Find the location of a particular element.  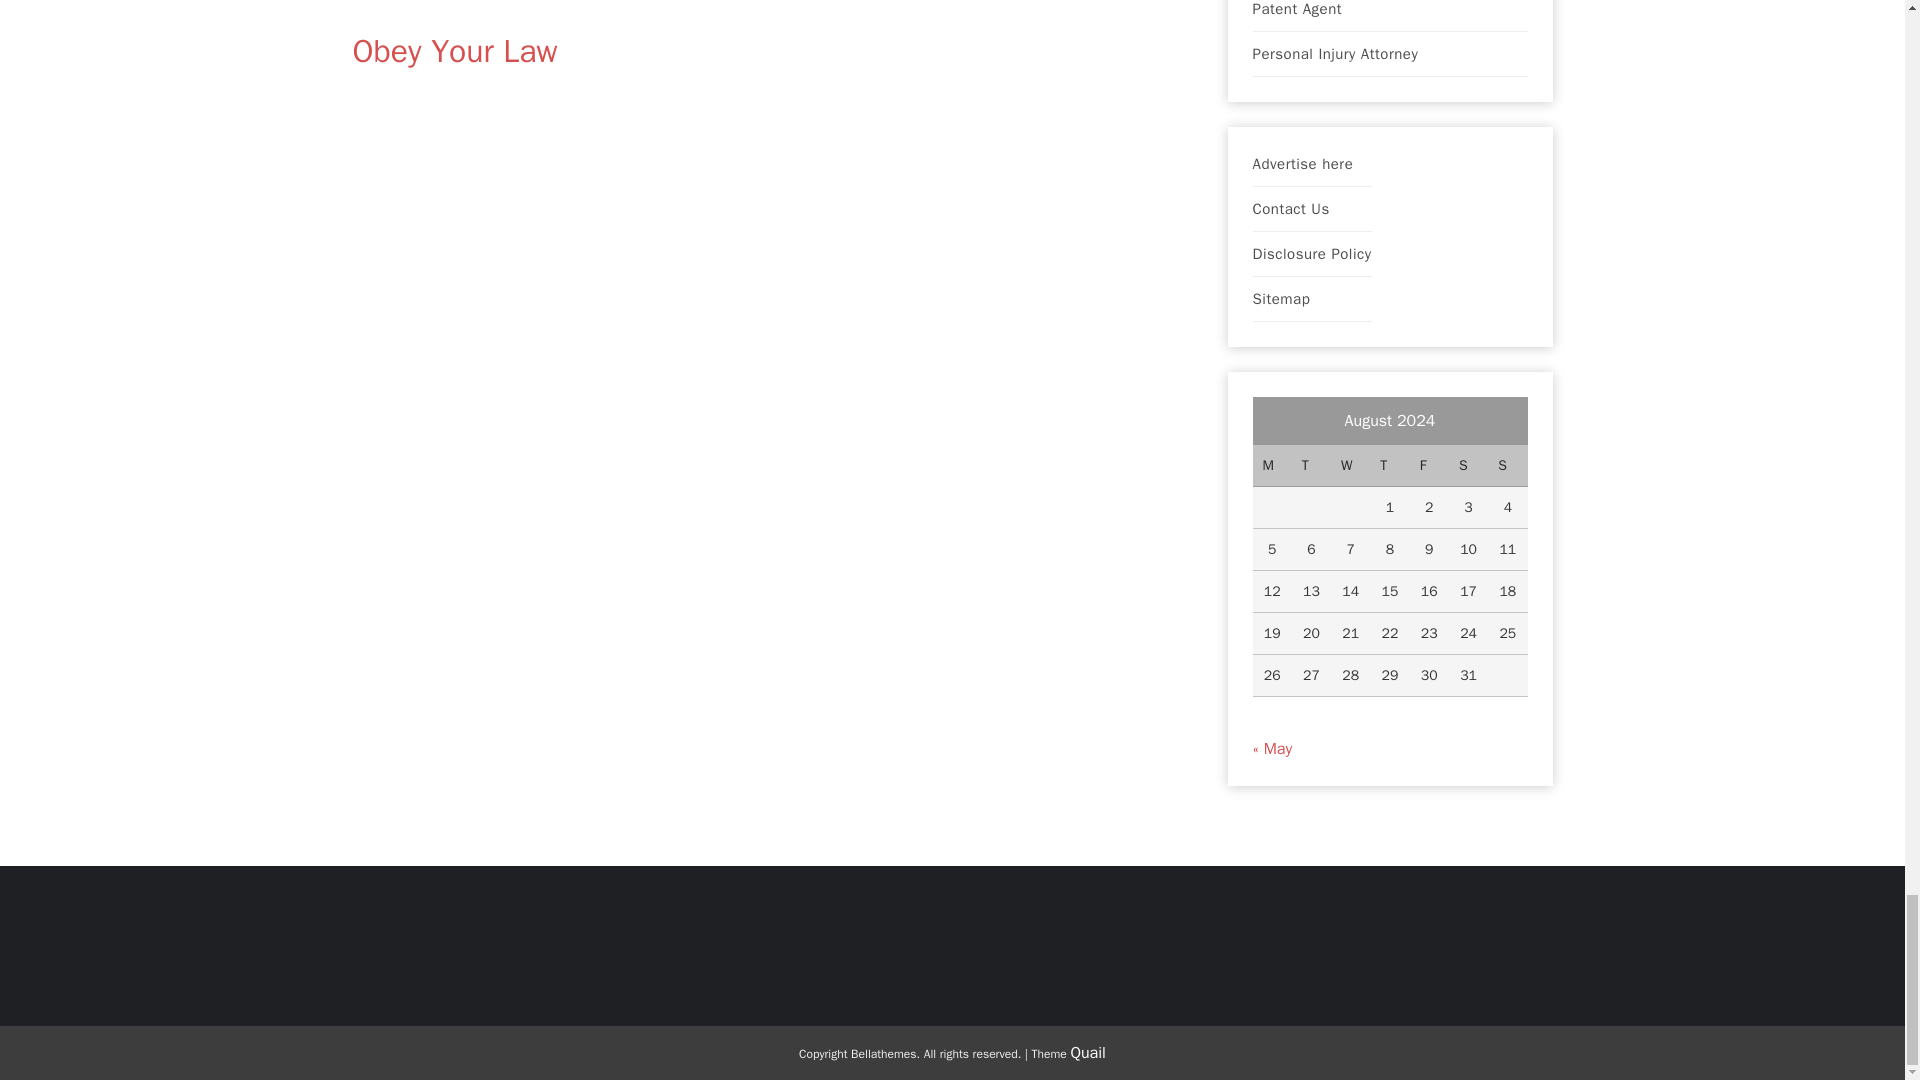

Monday is located at coordinates (1270, 466).